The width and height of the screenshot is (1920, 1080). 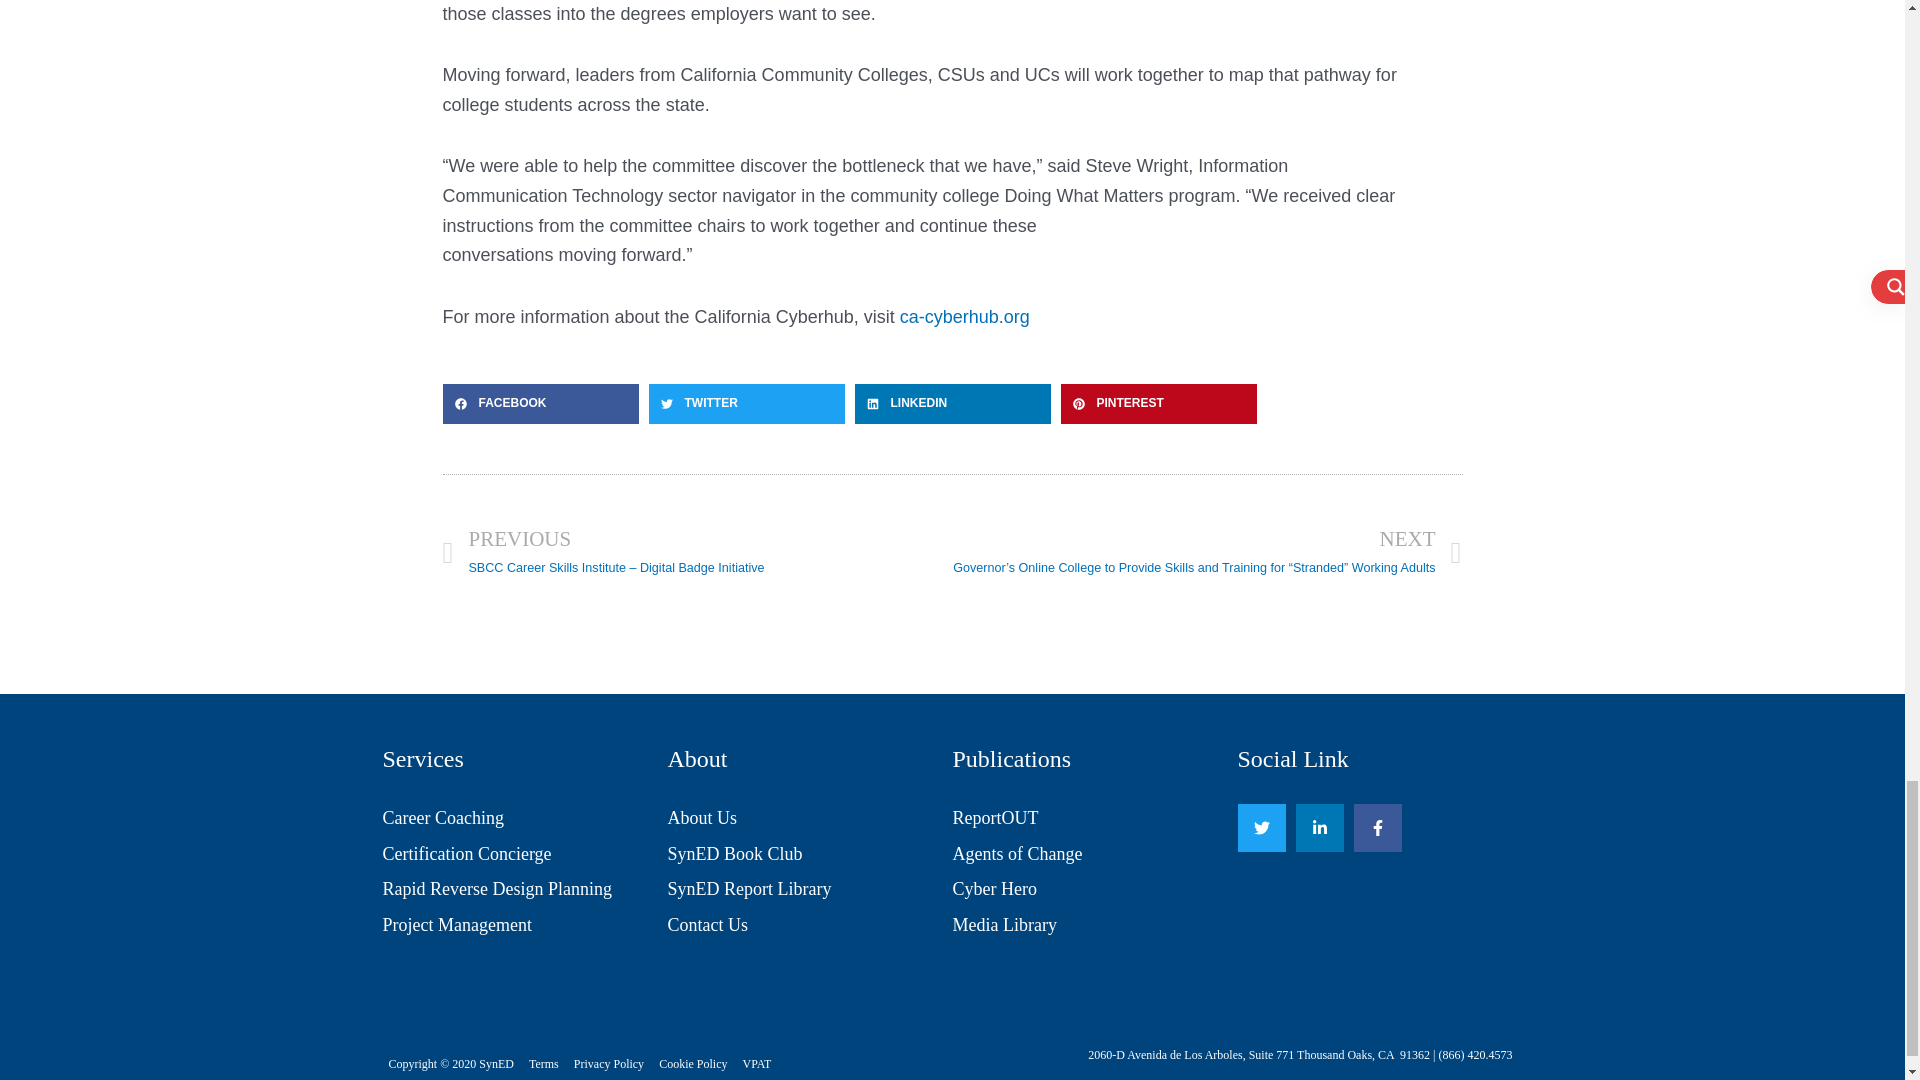 What do you see at coordinates (810, 818) in the screenshot?
I see `About Us` at bounding box center [810, 818].